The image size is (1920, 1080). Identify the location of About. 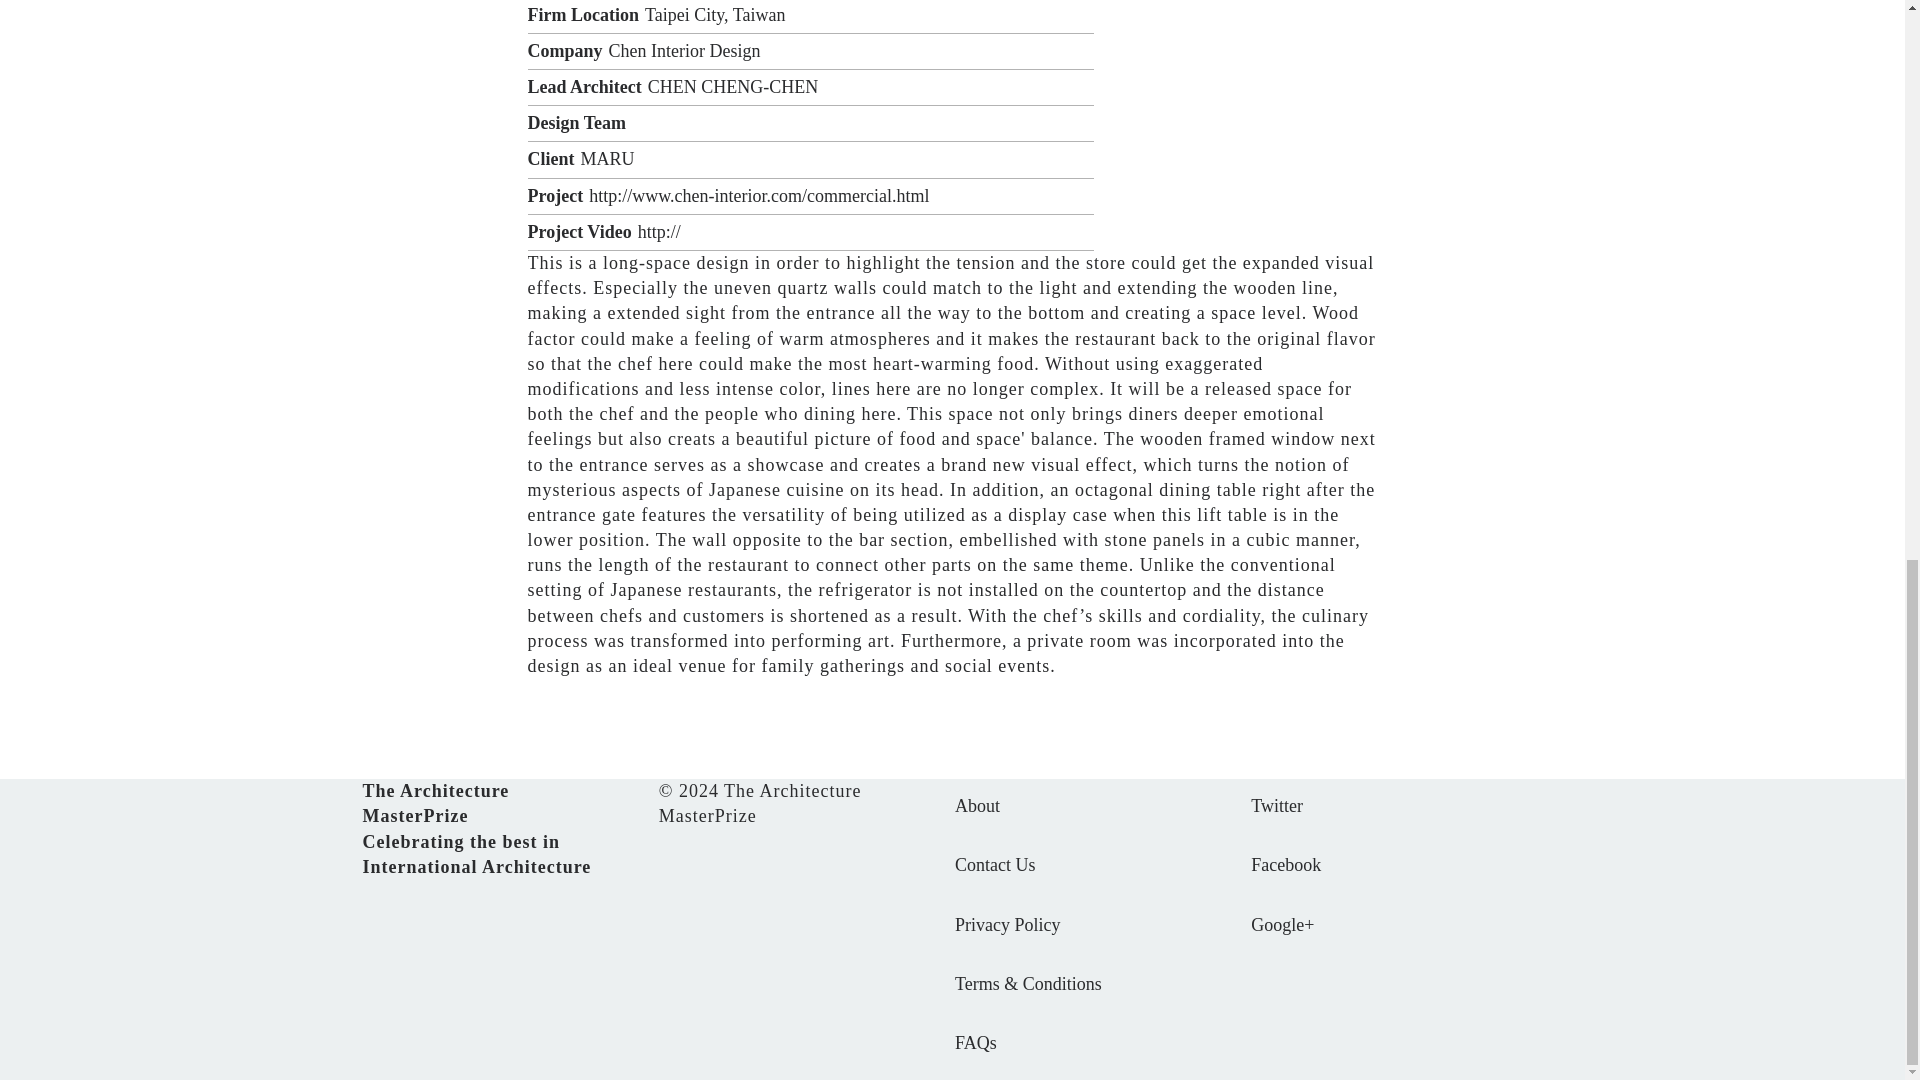
(977, 806).